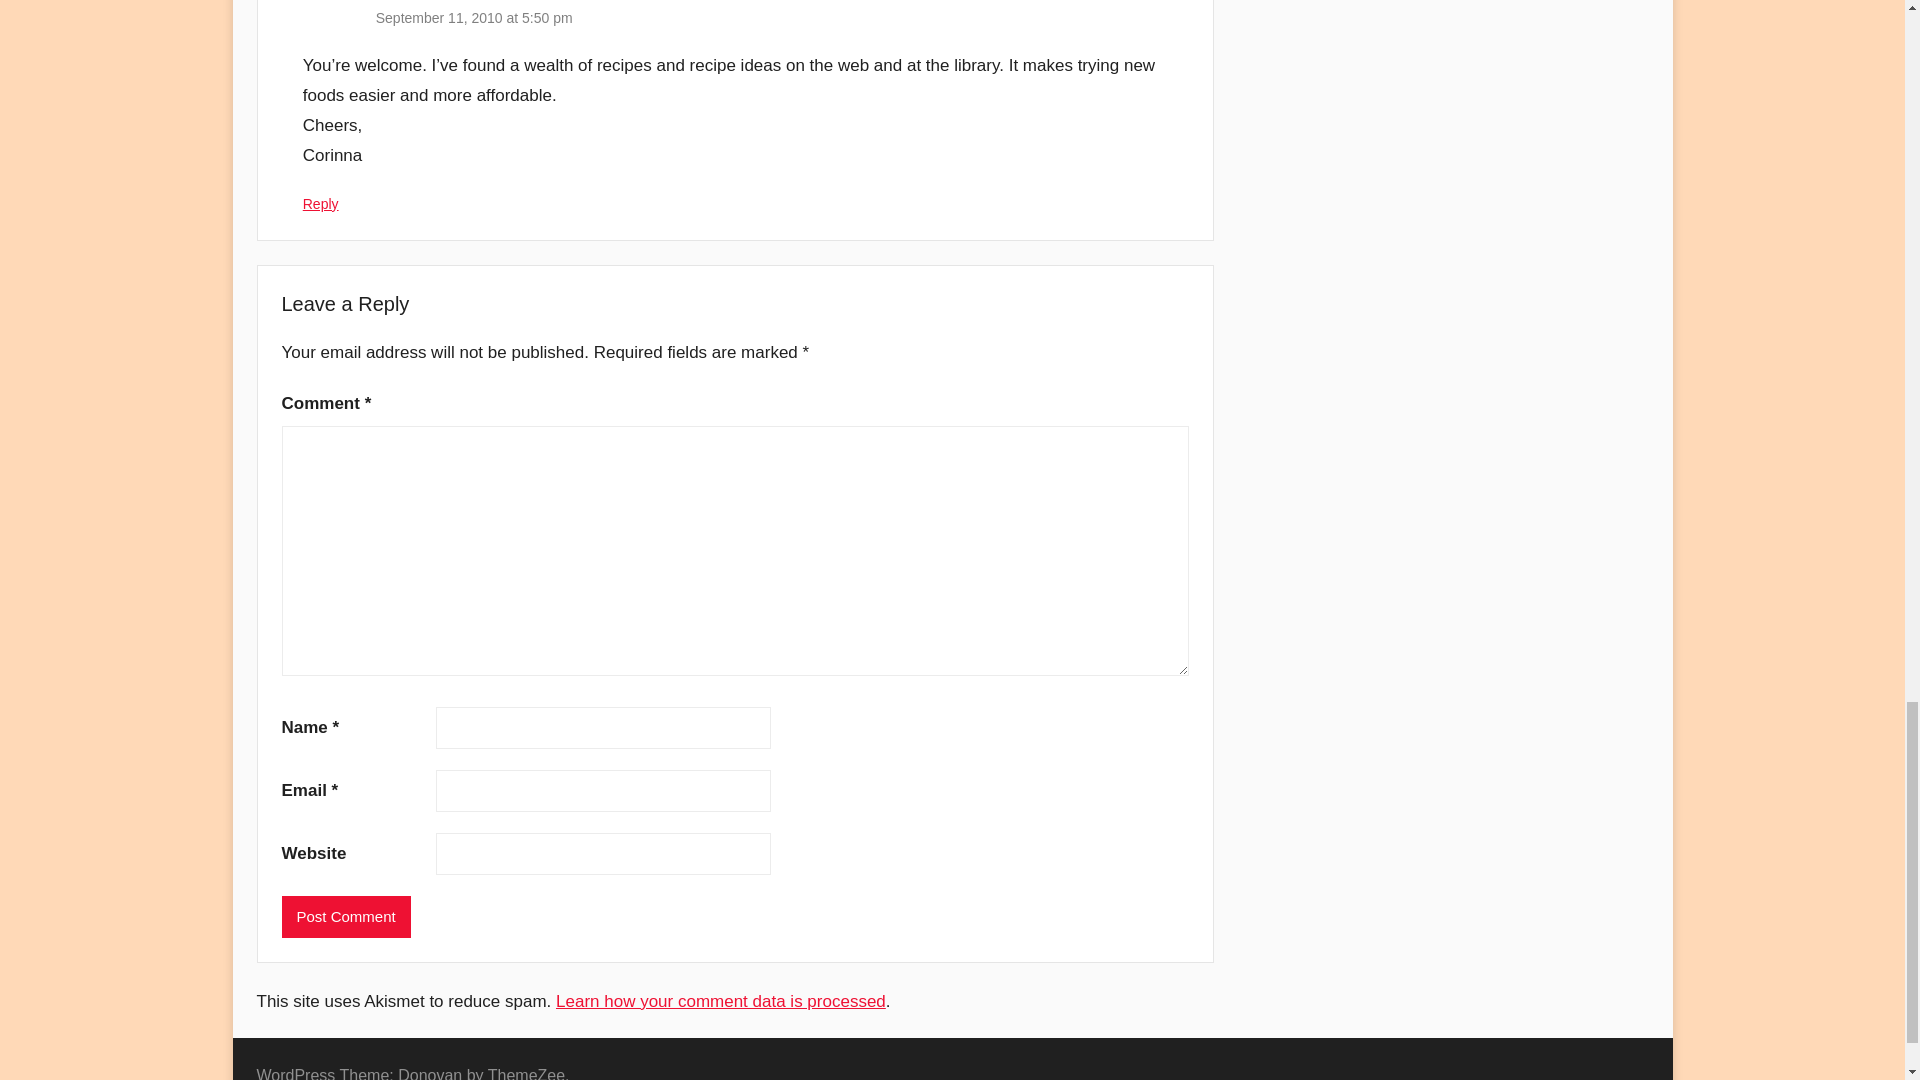  I want to click on Learn how your comment data is processed, so click(720, 1001).